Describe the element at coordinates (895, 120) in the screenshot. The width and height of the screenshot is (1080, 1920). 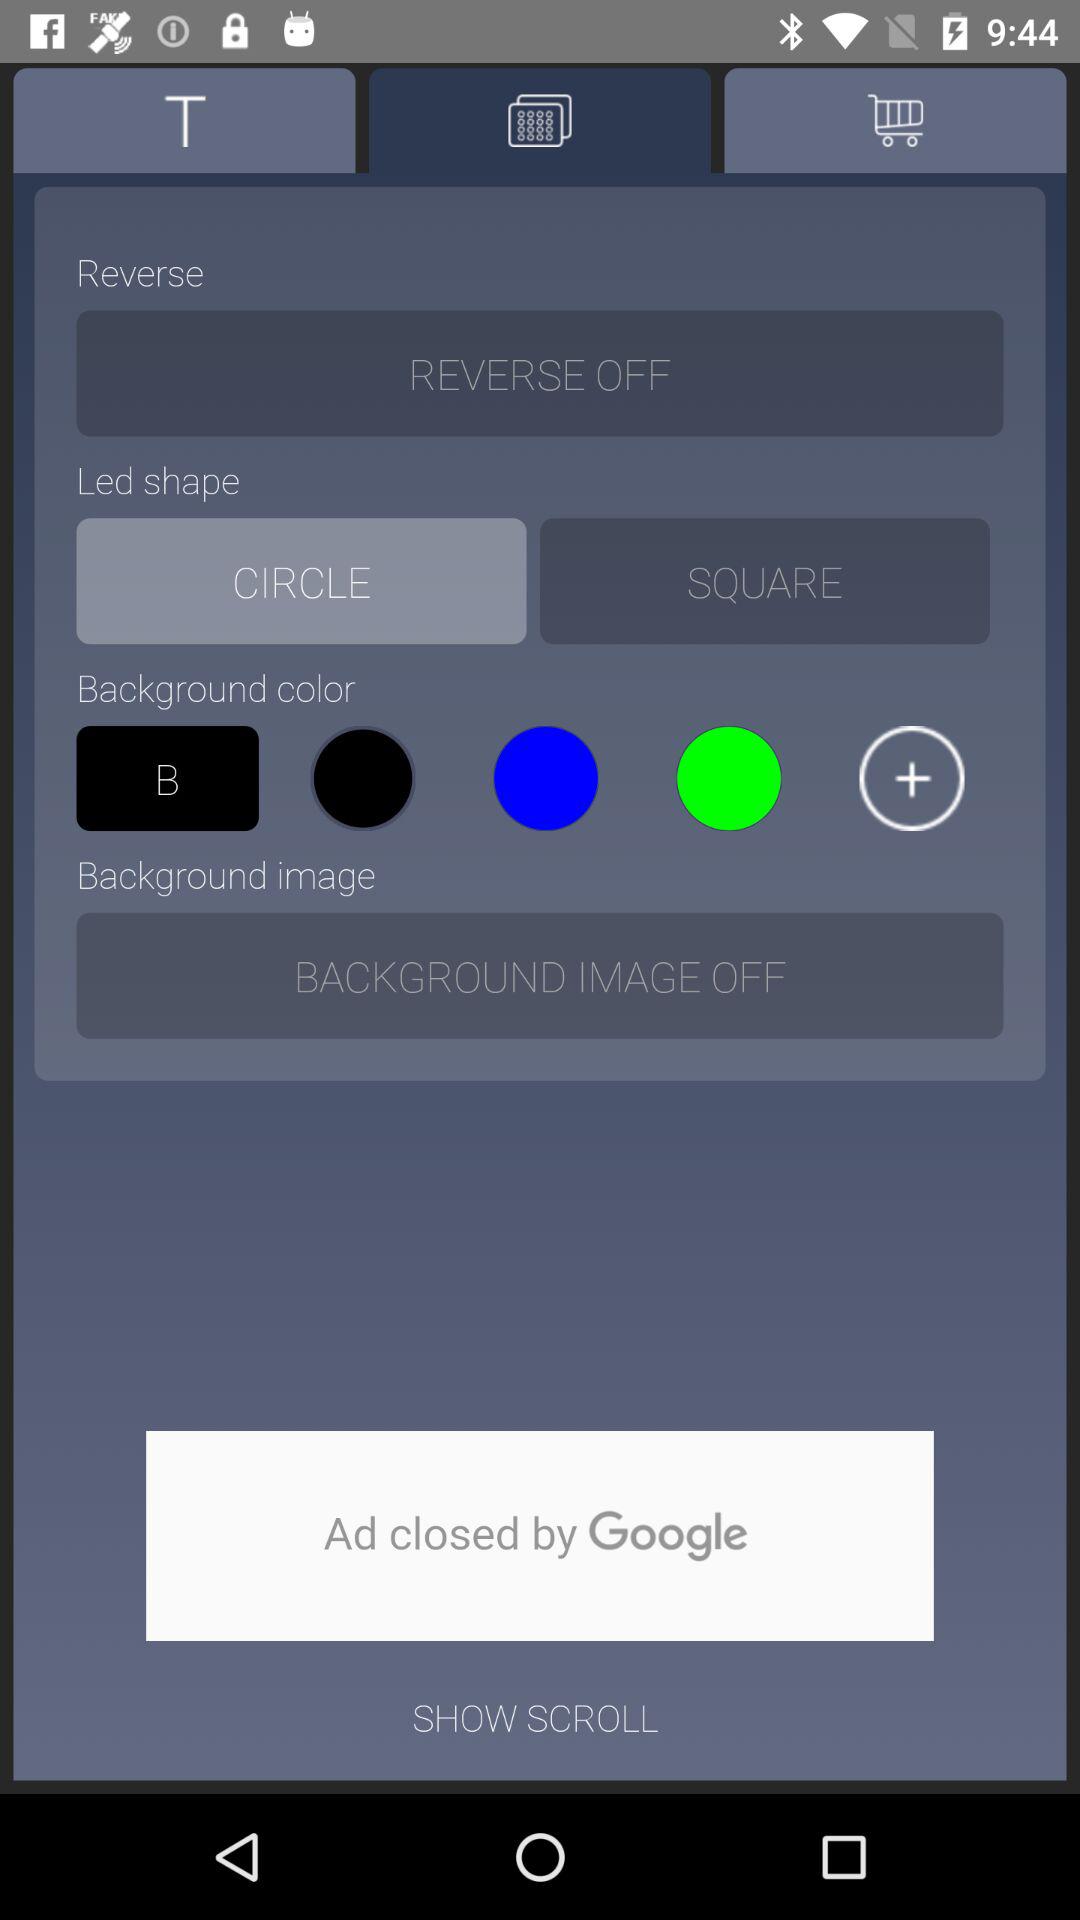
I see `open cart` at that location.